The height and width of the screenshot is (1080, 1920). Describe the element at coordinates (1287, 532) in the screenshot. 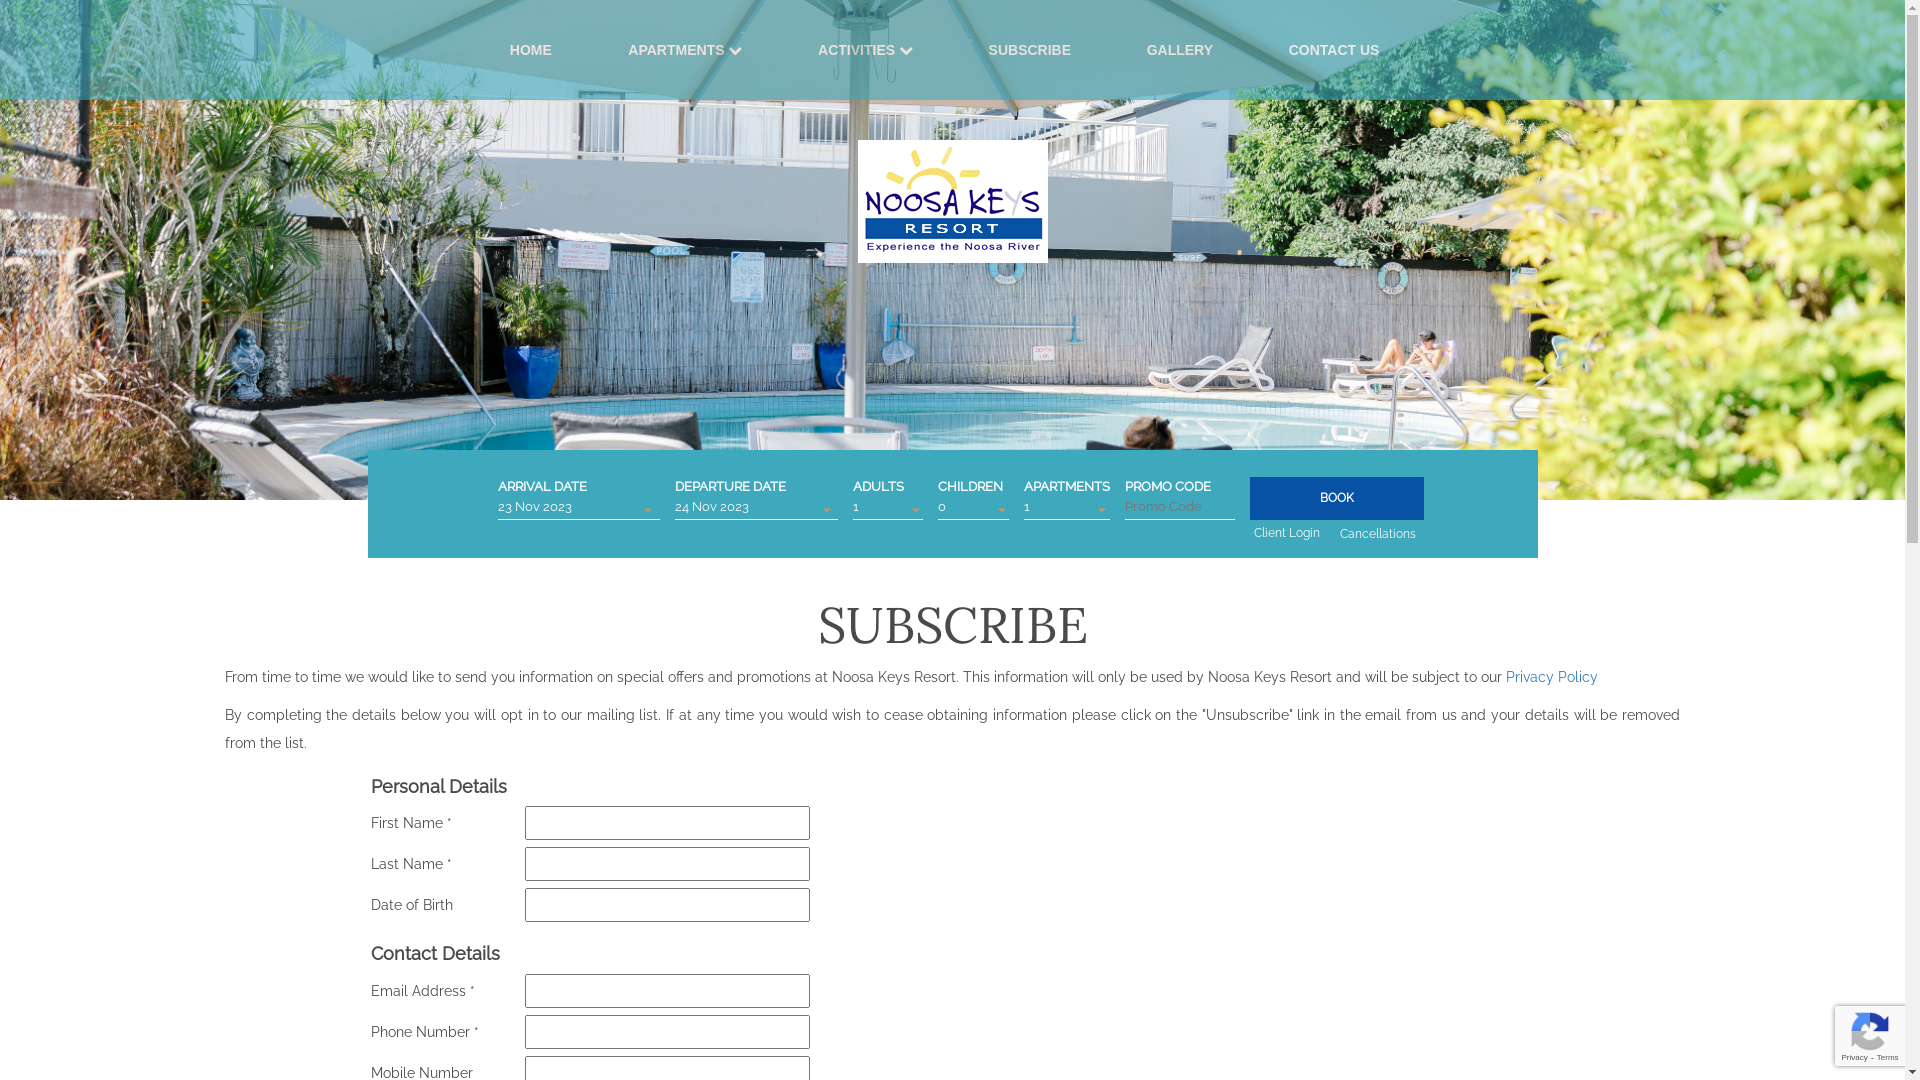

I see `Client Login` at that location.